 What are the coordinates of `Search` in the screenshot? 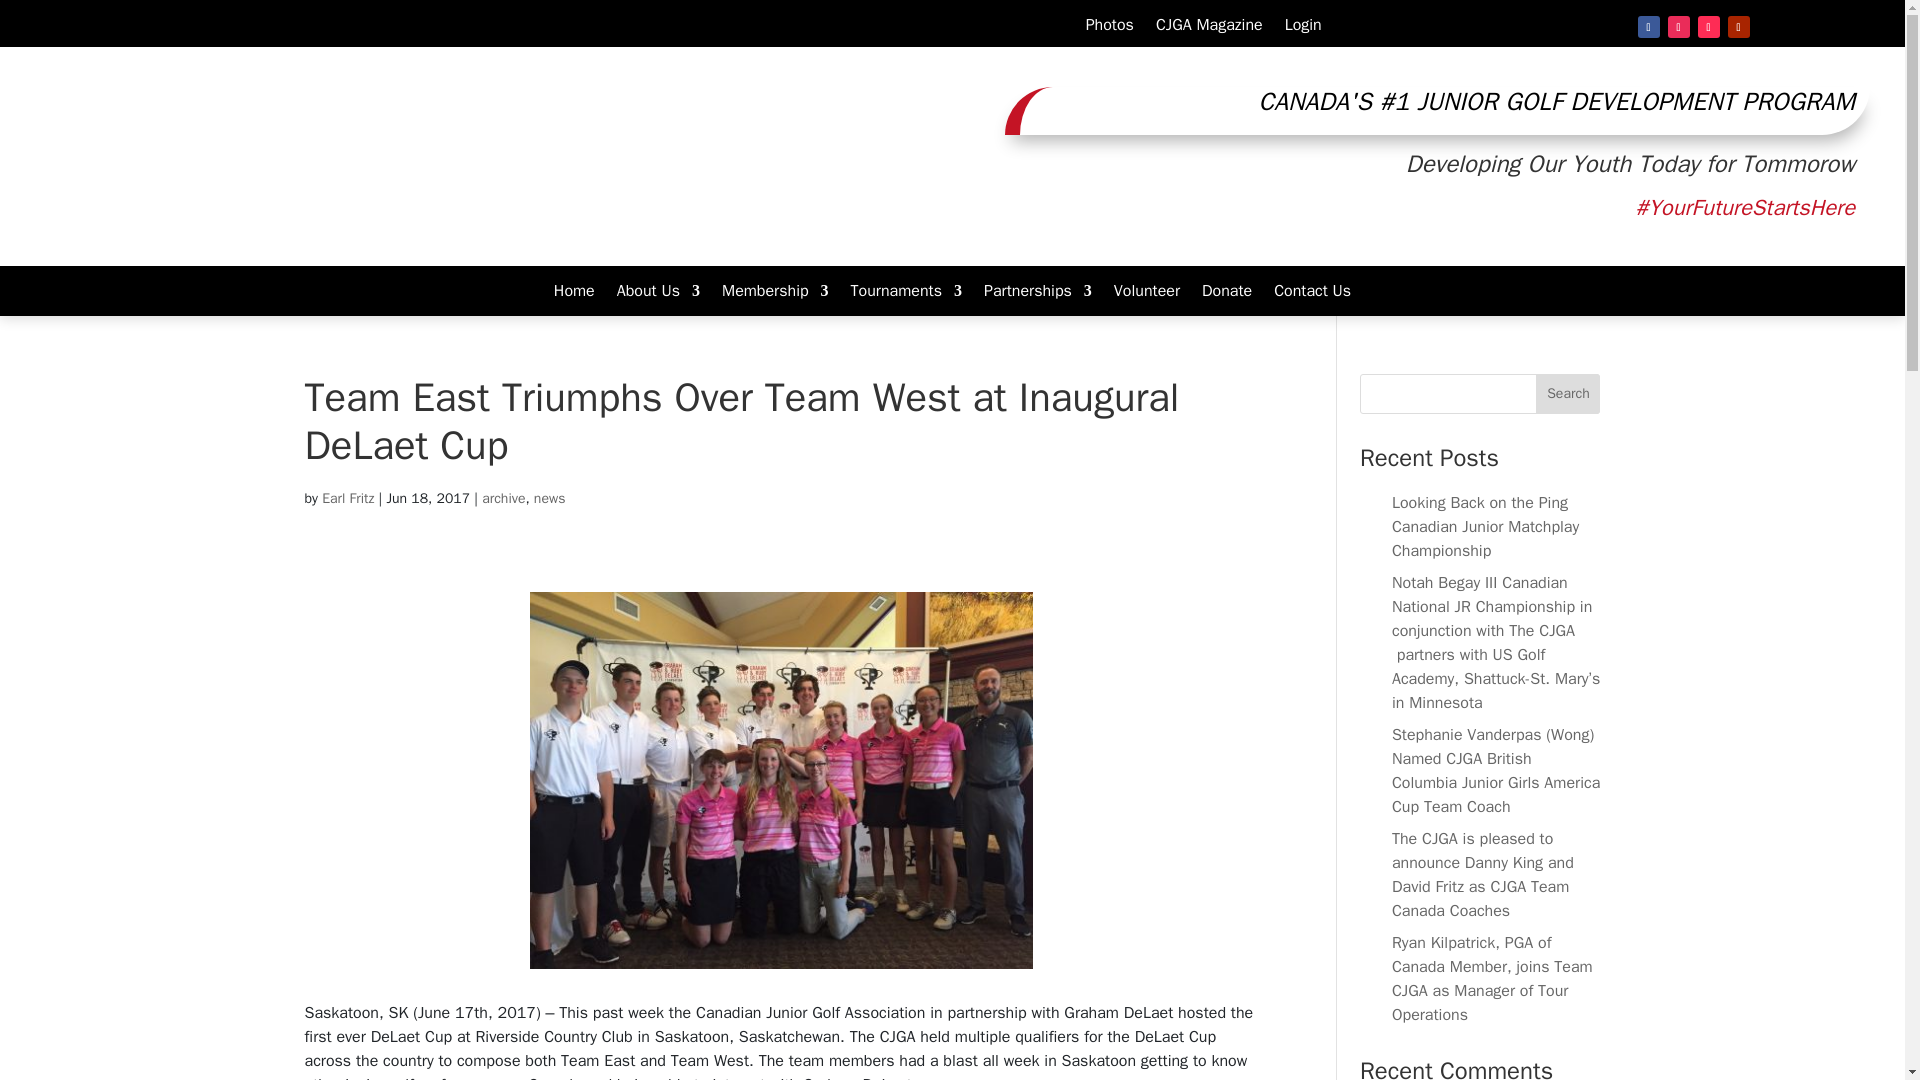 It's located at (1568, 393).